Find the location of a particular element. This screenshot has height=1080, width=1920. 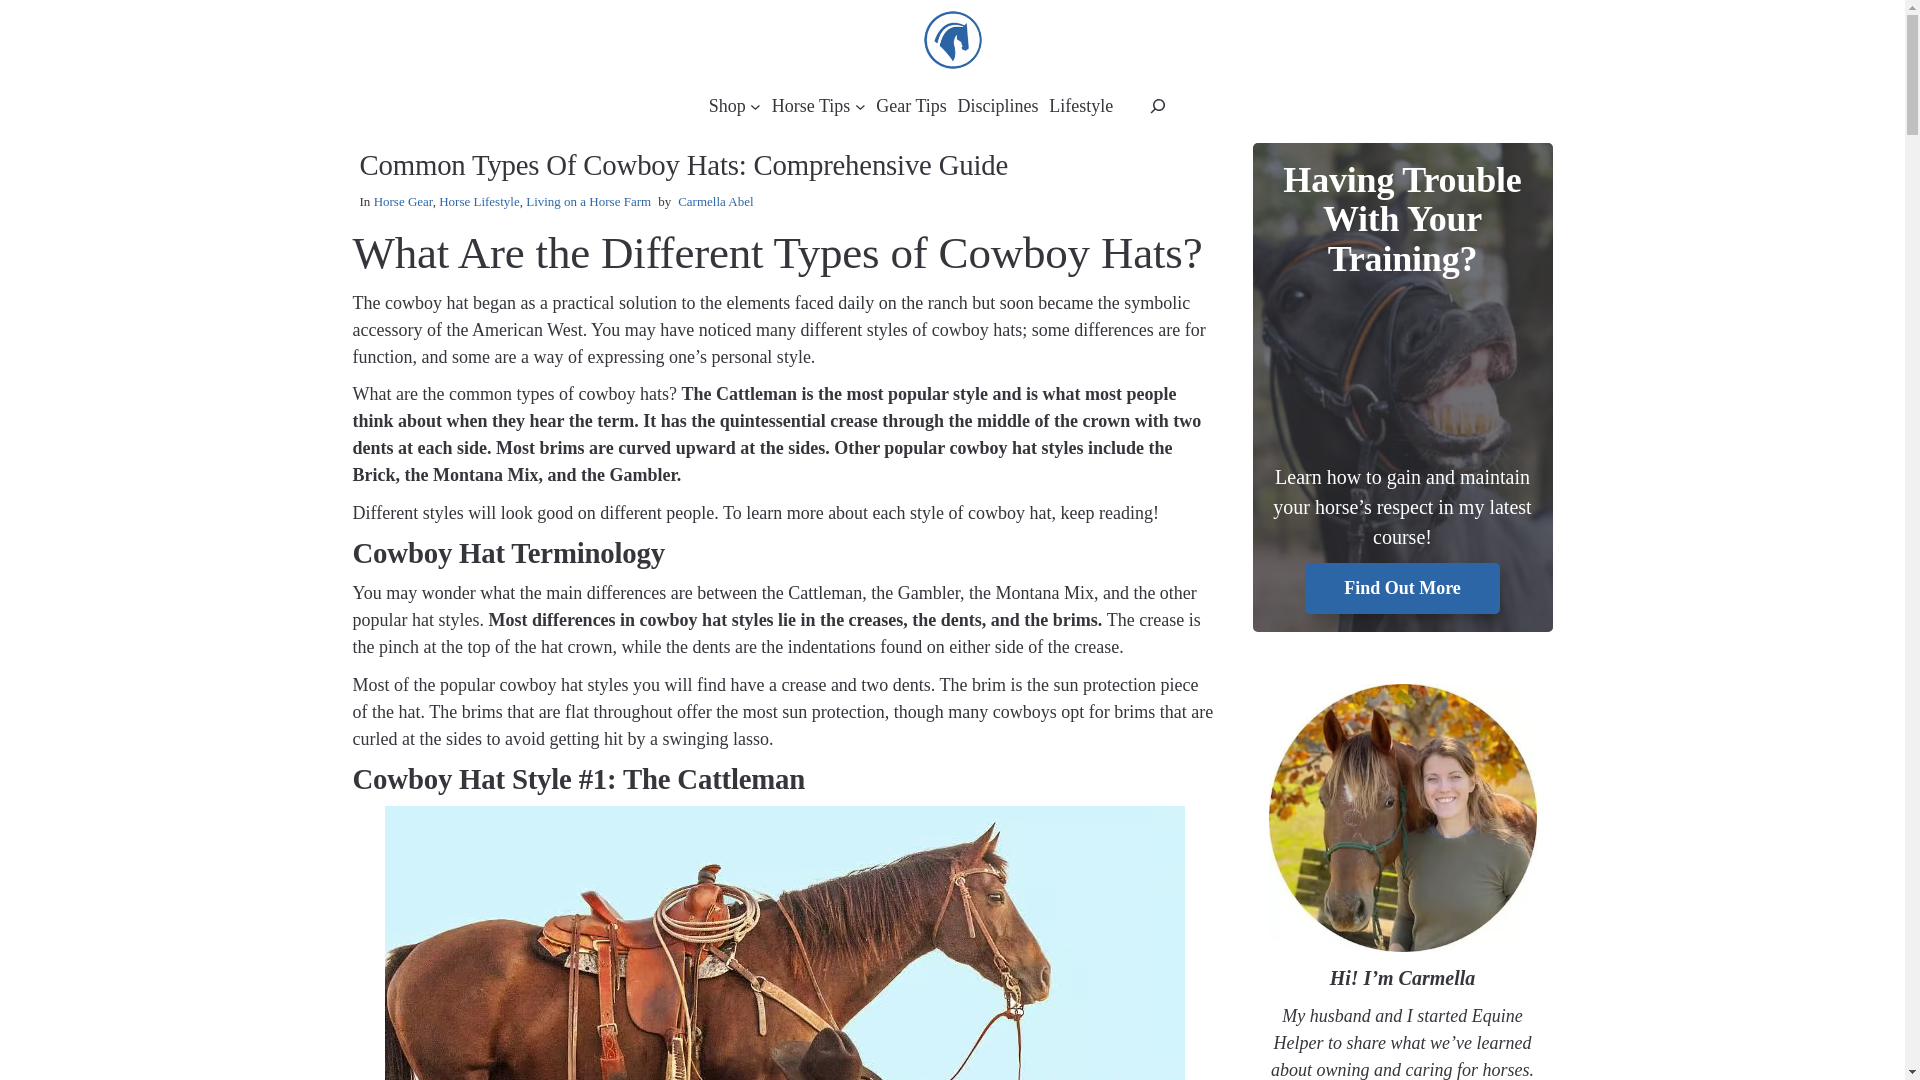

Horse Gear is located at coordinates (404, 202).